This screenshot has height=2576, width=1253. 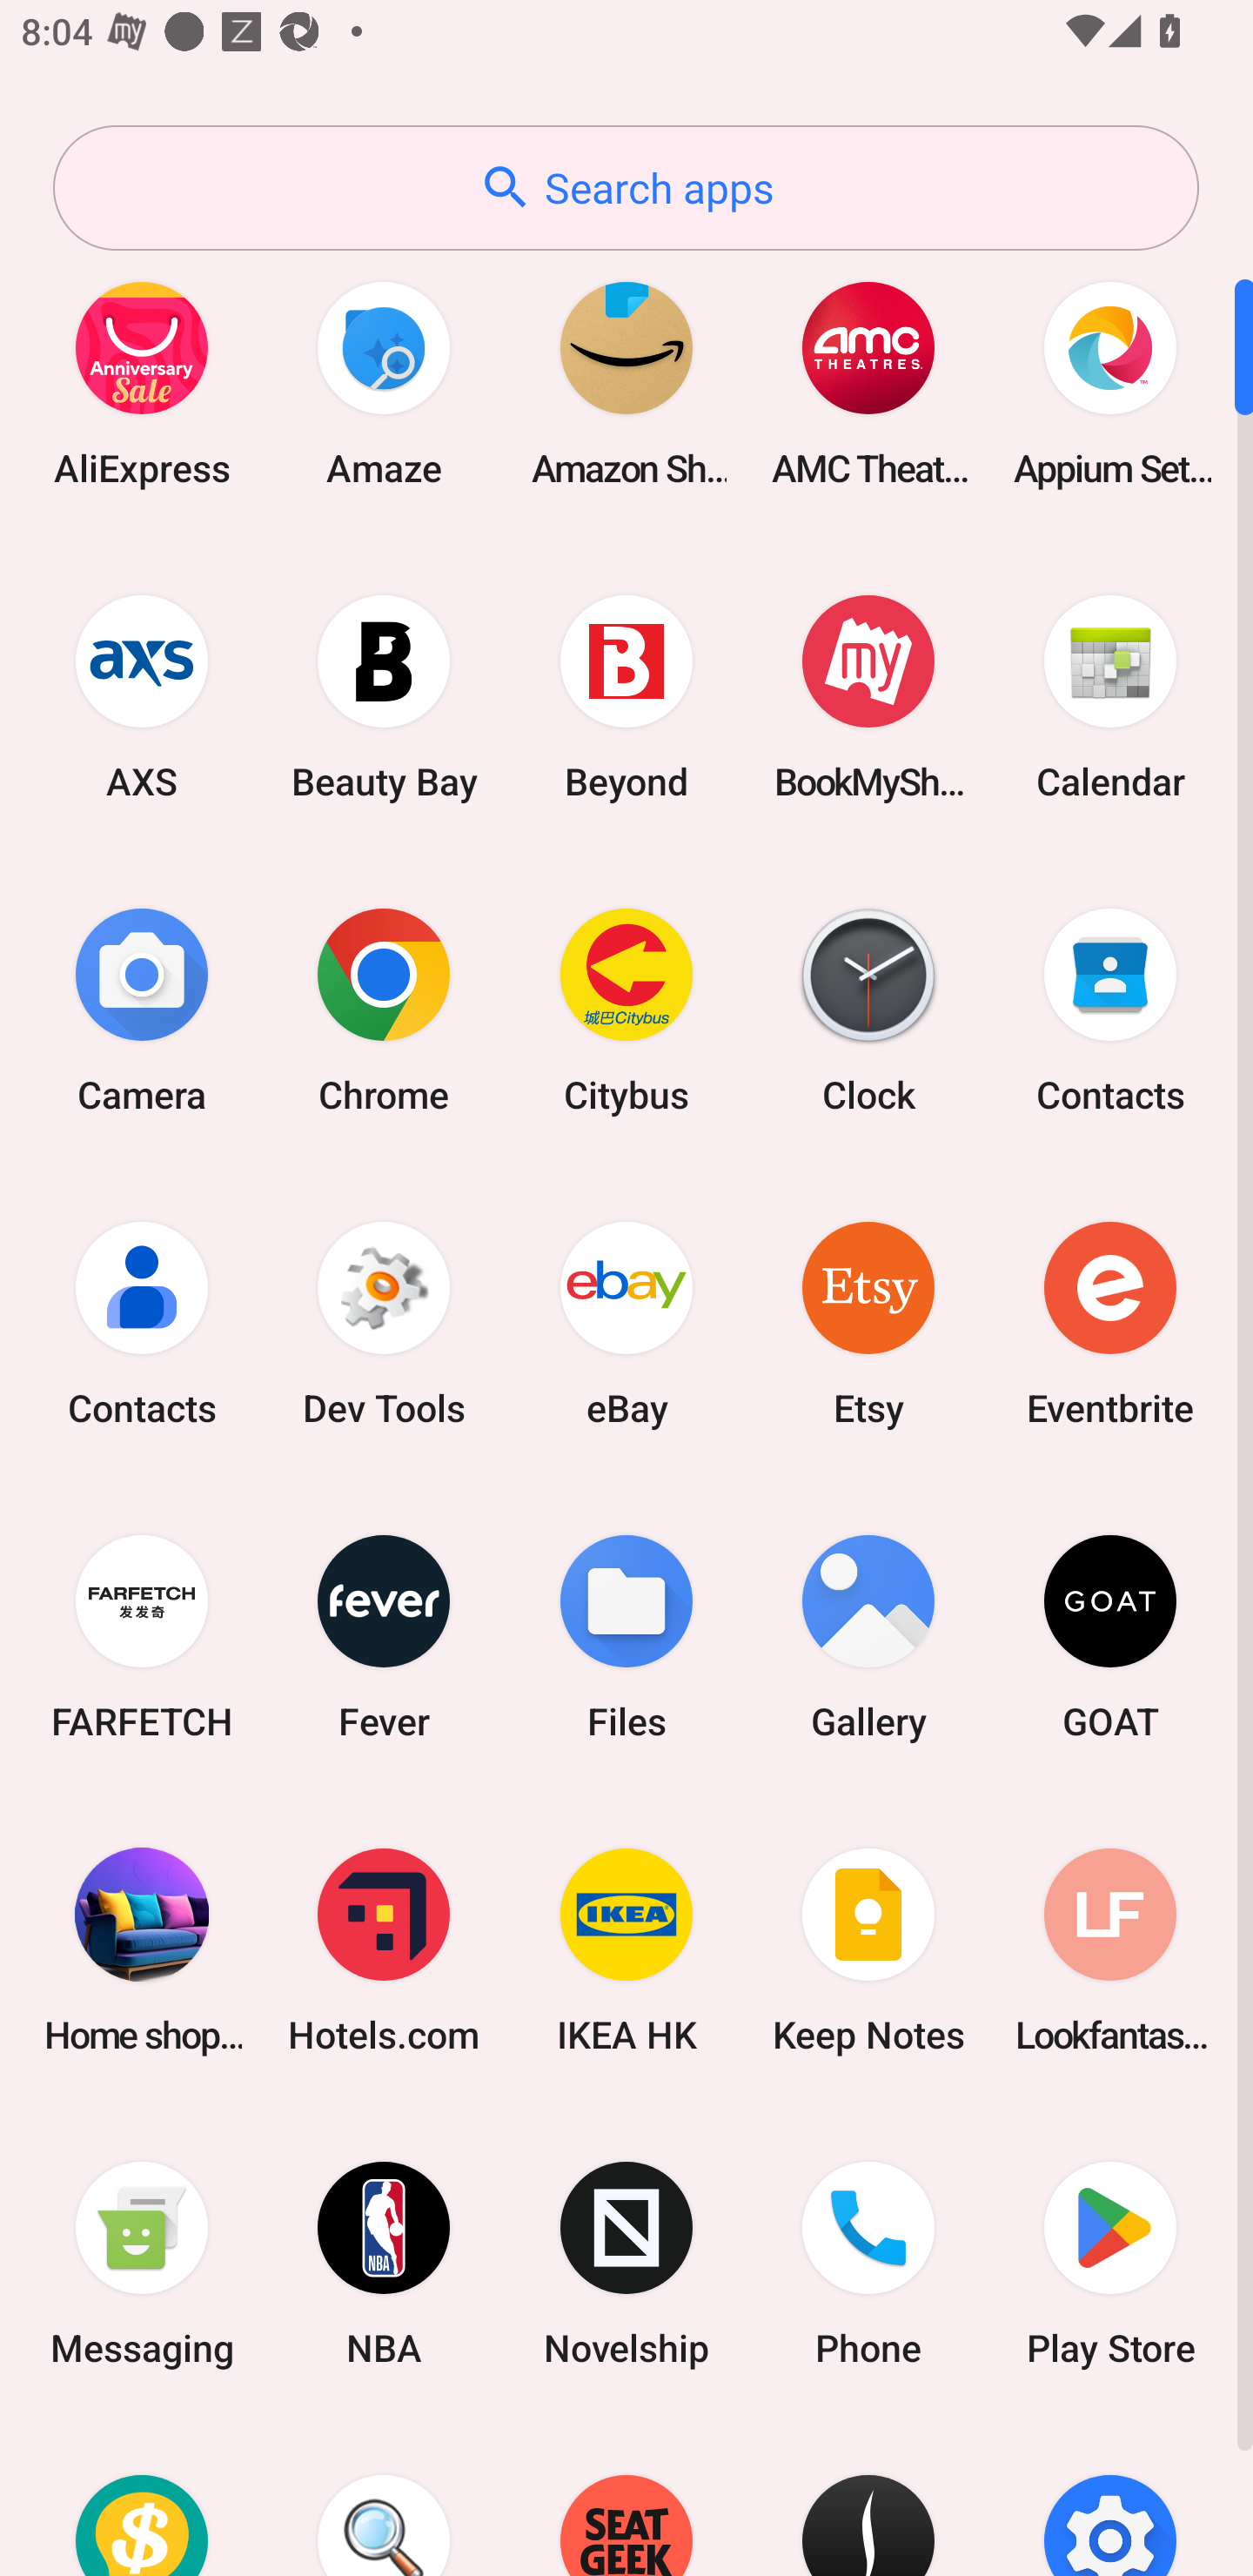 What do you see at coordinates (626, 696) in the screenshot?
I see `Beyond` at bounding box center [626, 696].